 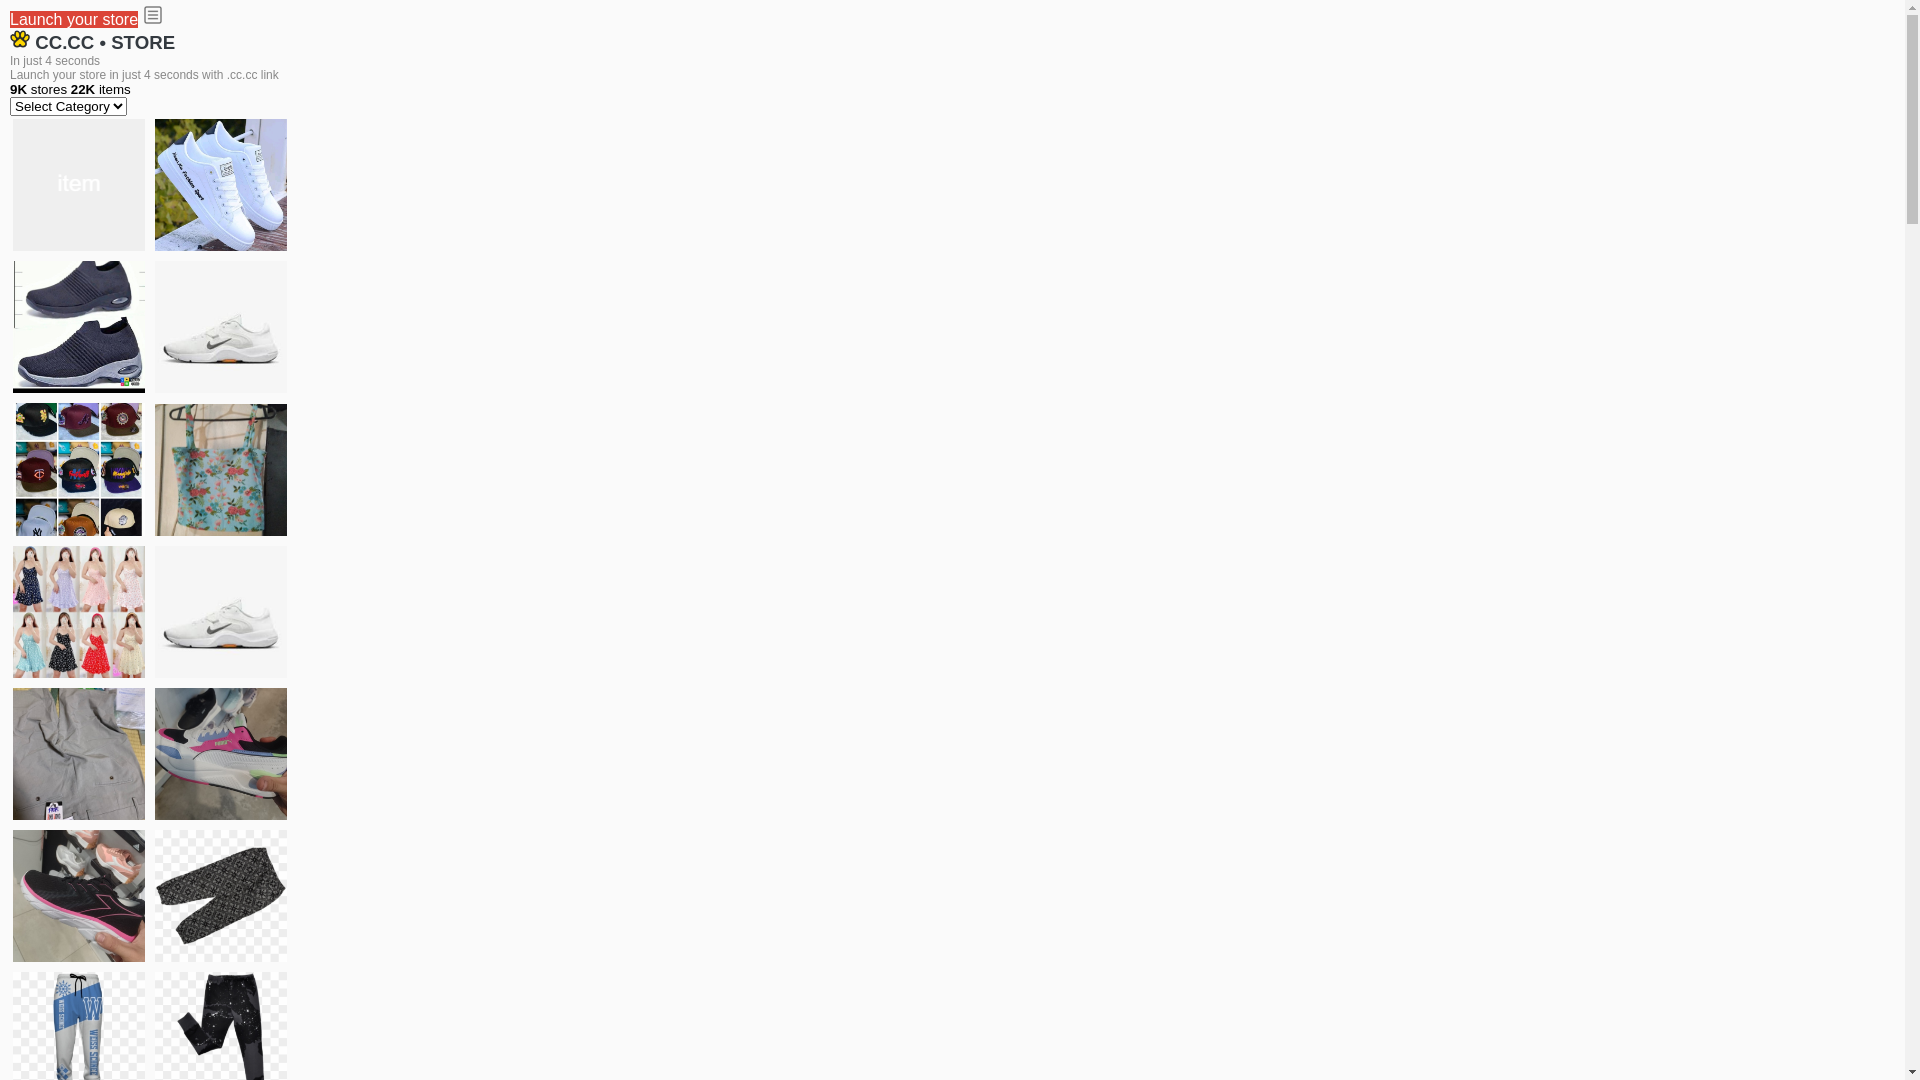 What do you see at coordinates (79, 469) in the screenshot?
I see `Things we need` at bounding box center [79, 469].